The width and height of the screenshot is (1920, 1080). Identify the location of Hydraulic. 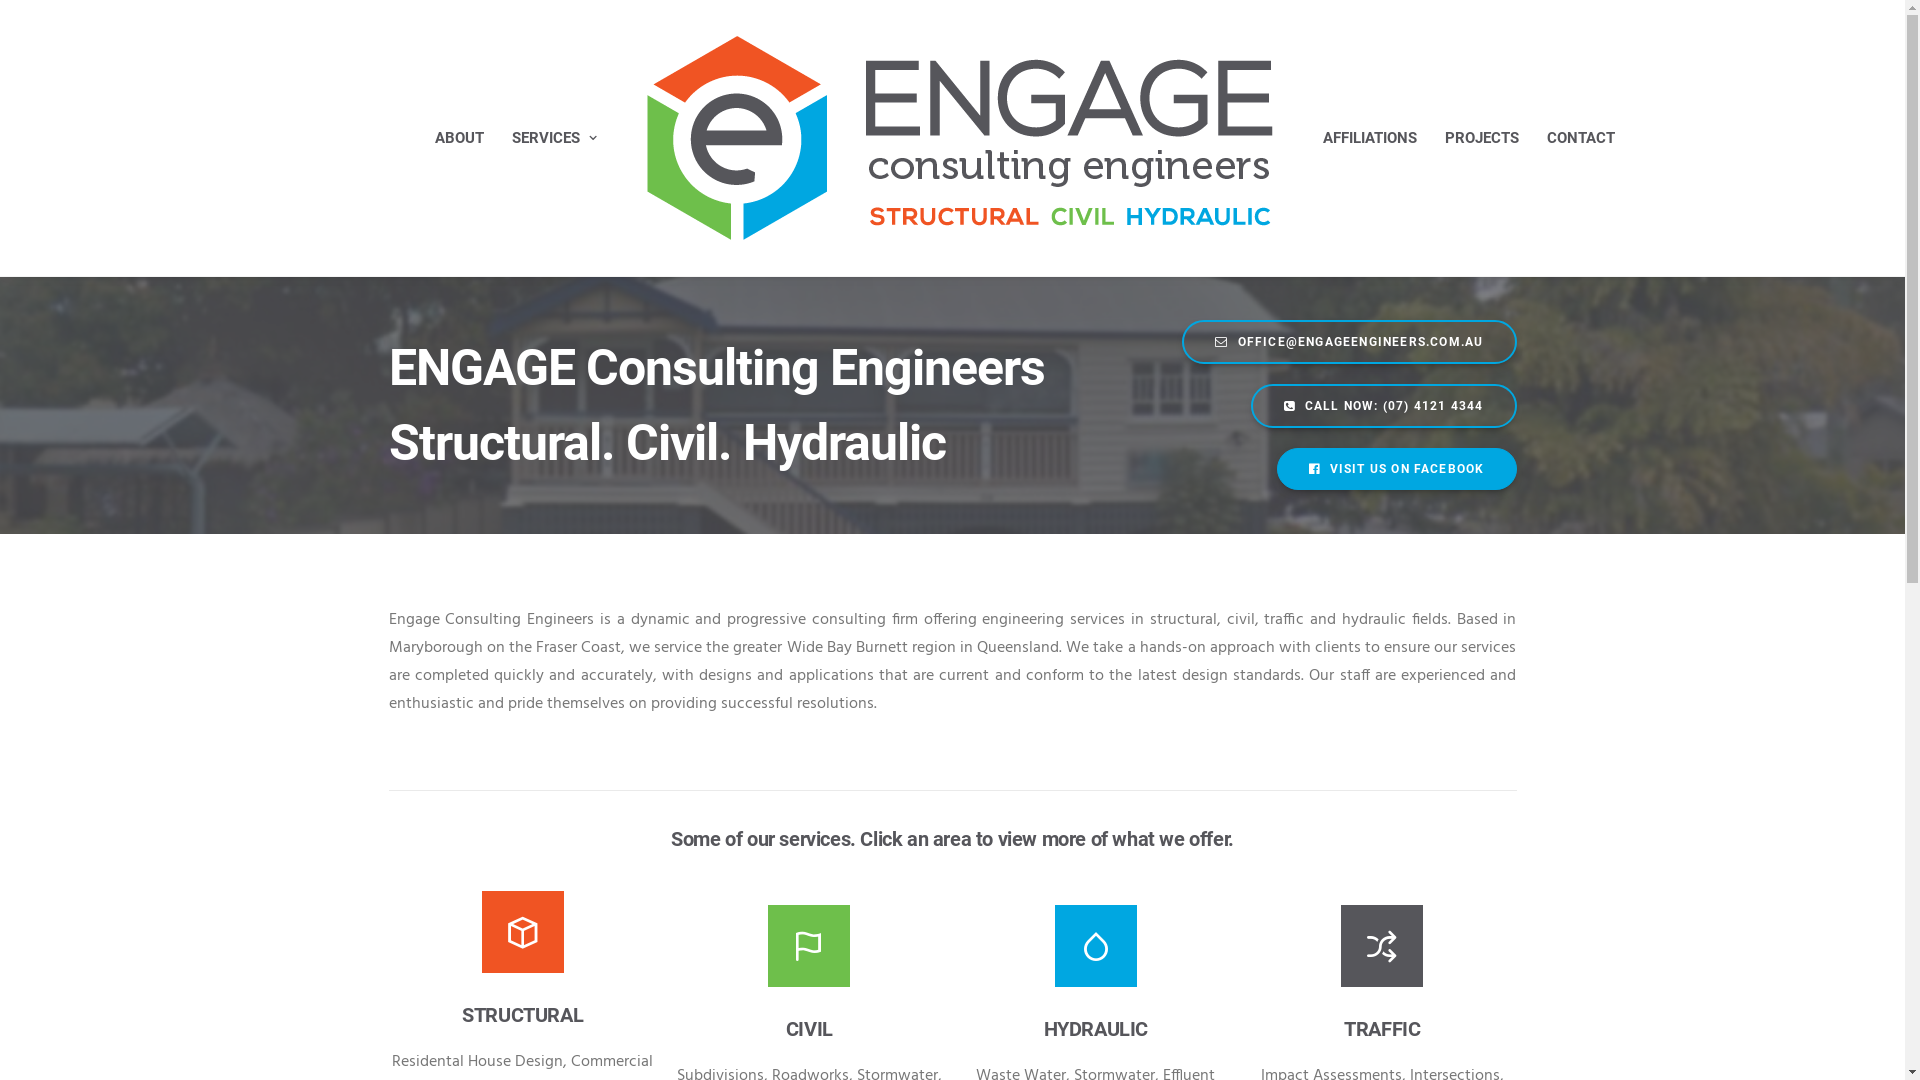
(1096, 946).